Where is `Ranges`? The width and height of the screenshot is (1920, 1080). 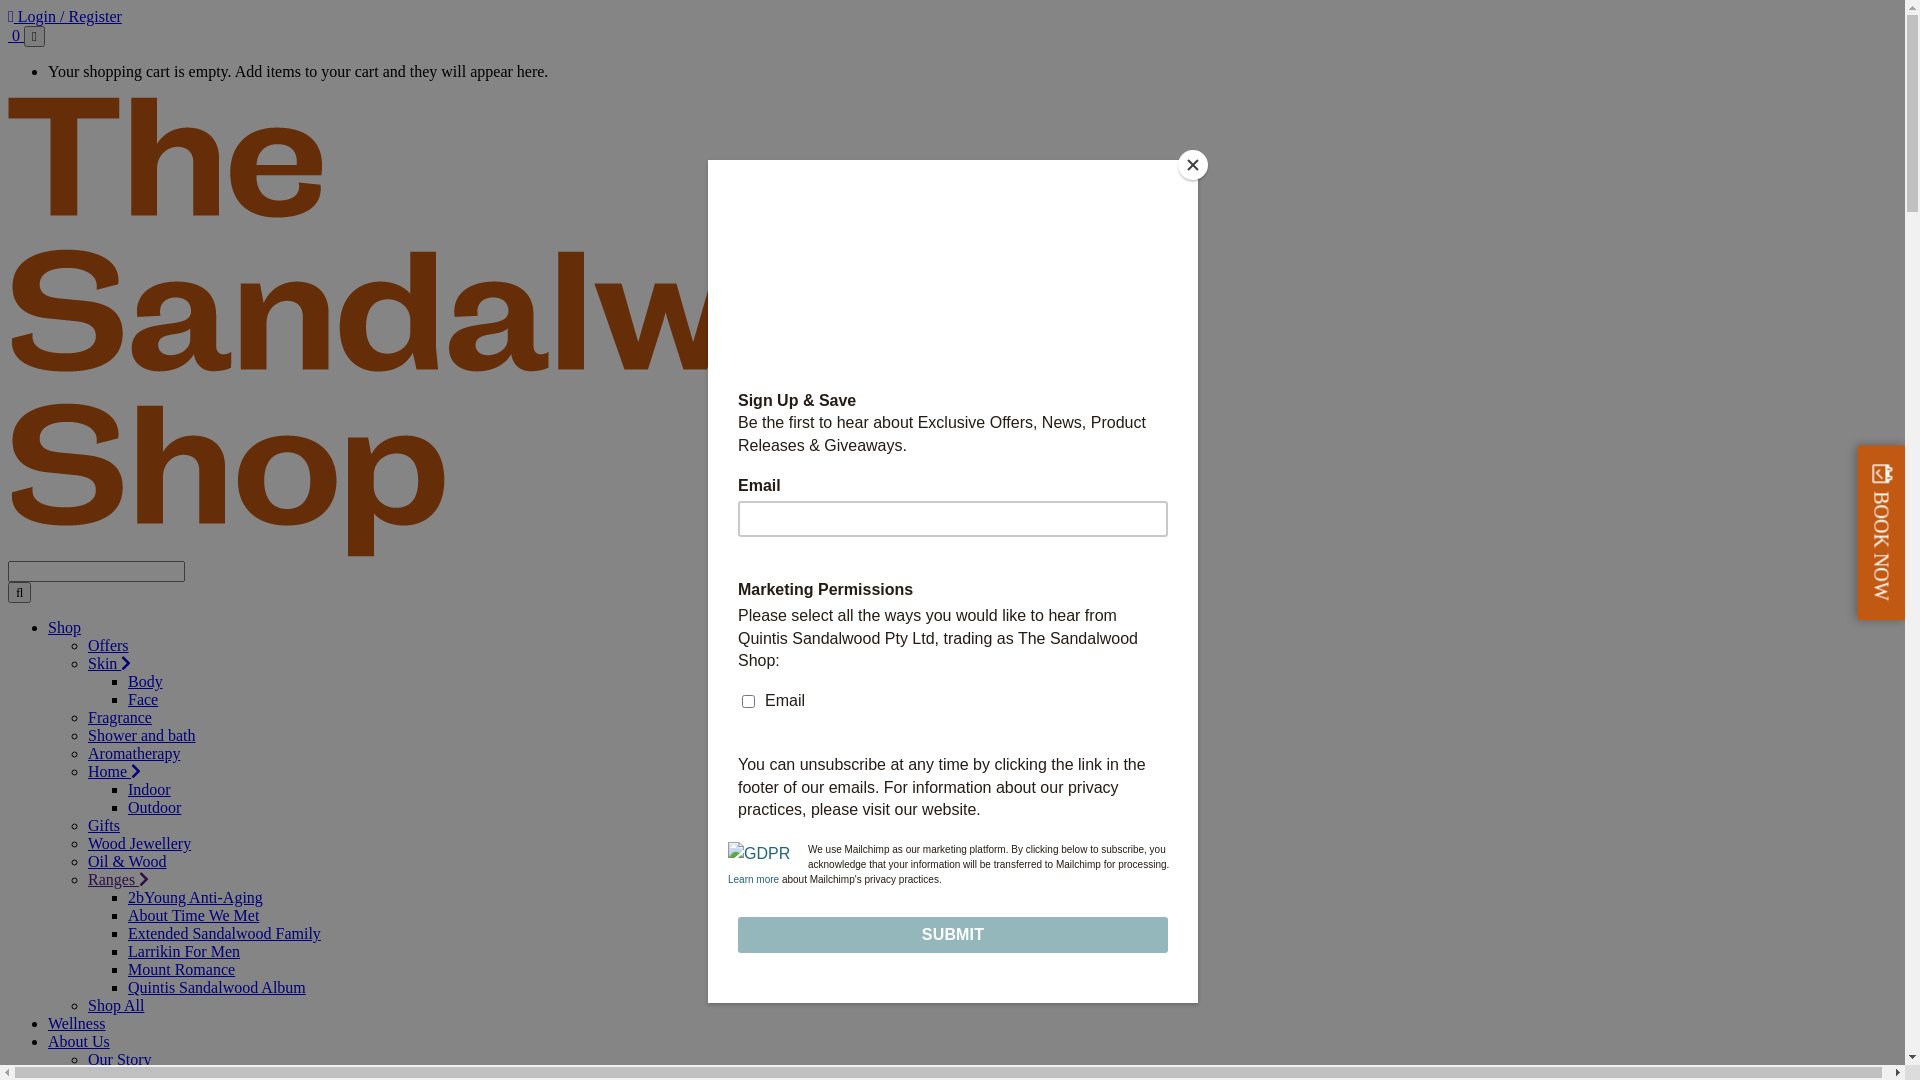
Ranges is located at coordinates (118, 880).